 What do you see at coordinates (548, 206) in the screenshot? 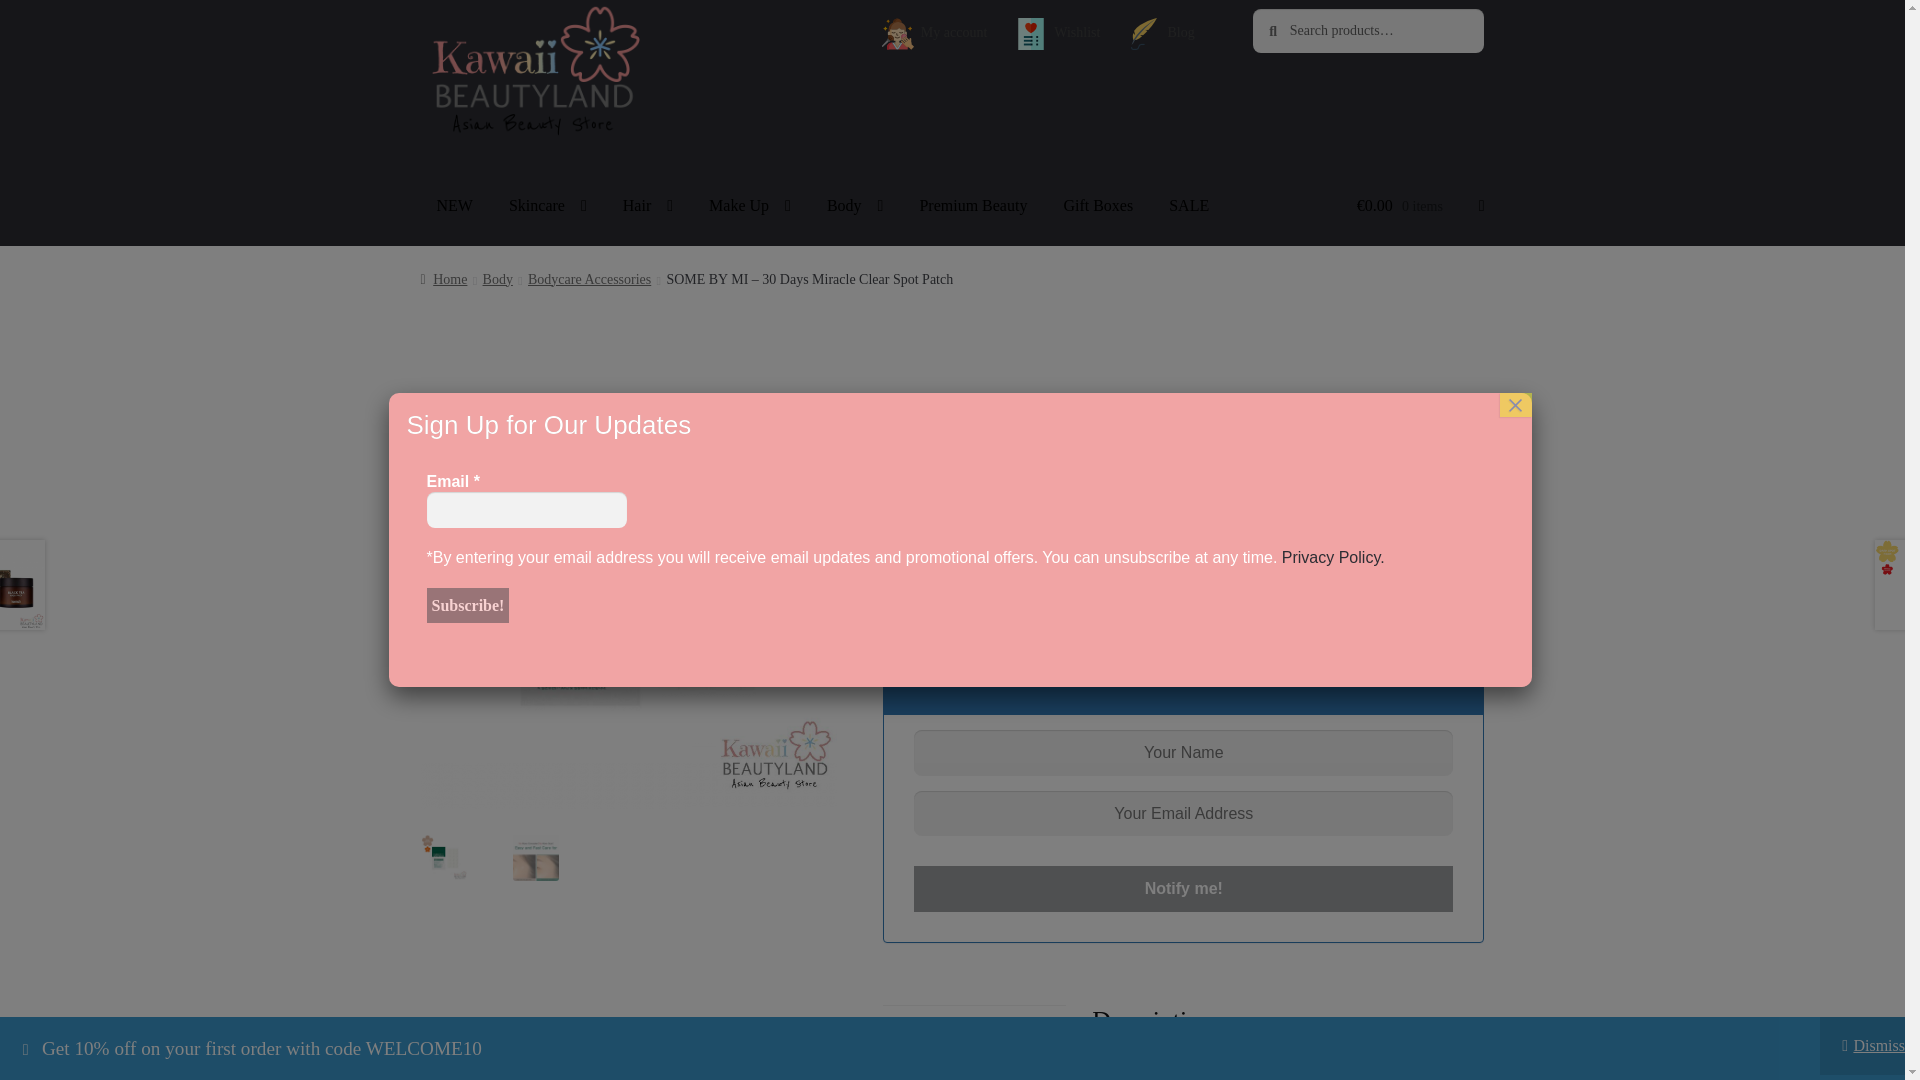
I see `Skincare` at bounding box center [548, 206].